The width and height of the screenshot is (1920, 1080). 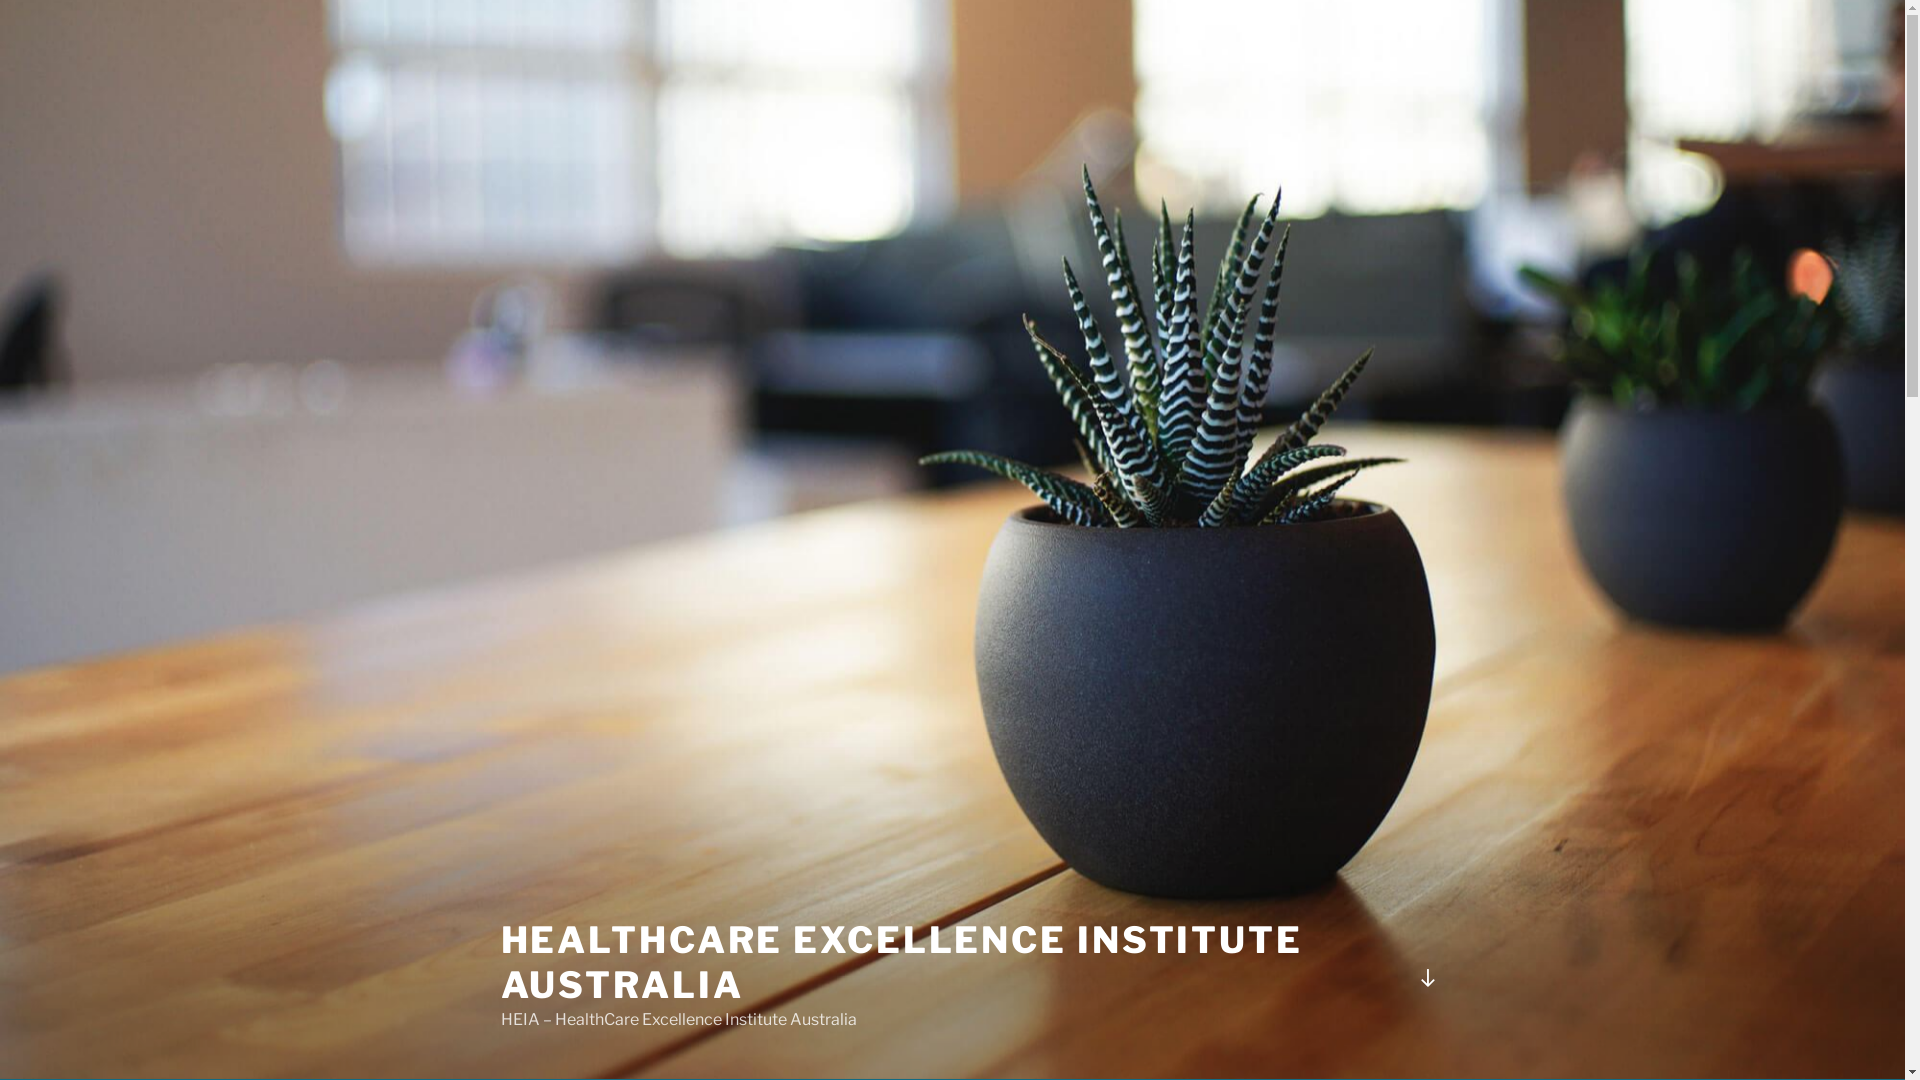 I want to click on Scroll down to content, so click(x=1427, y=978).